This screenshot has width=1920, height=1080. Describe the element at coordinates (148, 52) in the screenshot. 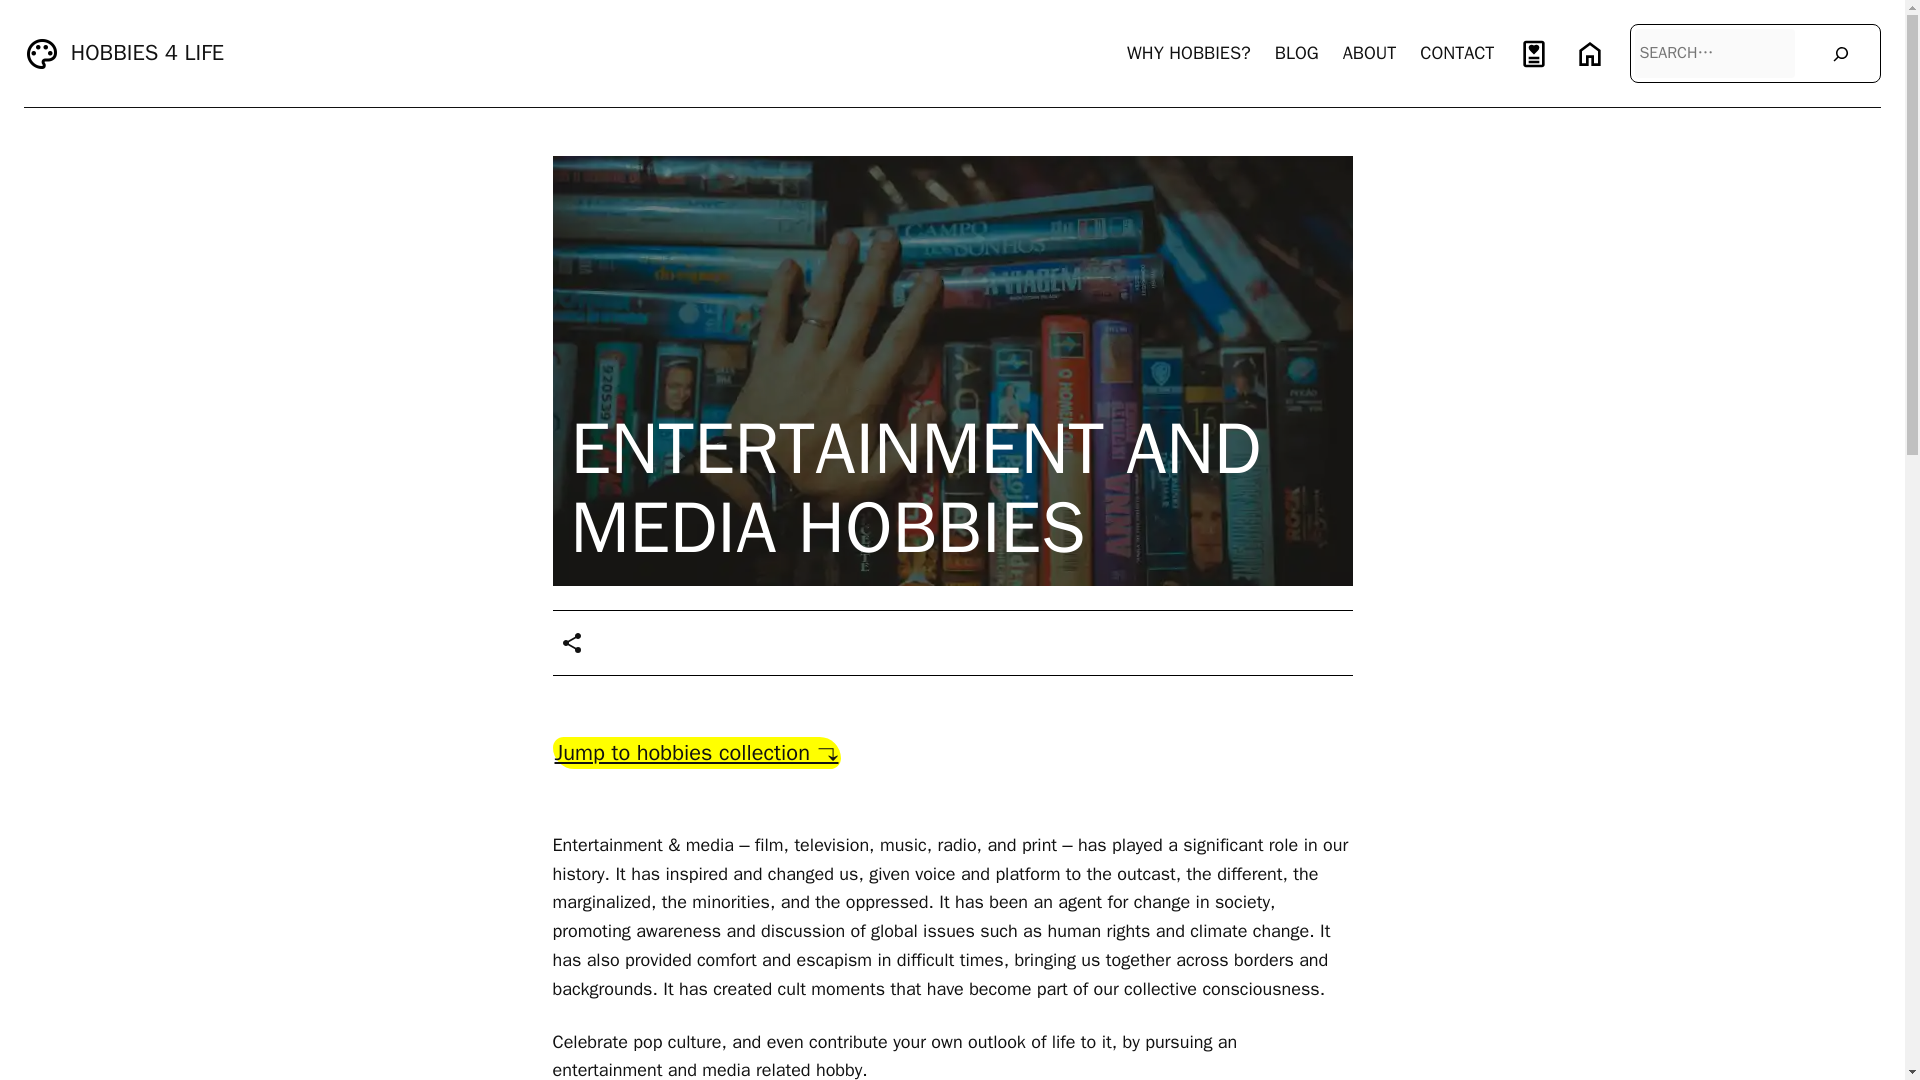

I see `HOBBIES 4 LIFE` at that location.